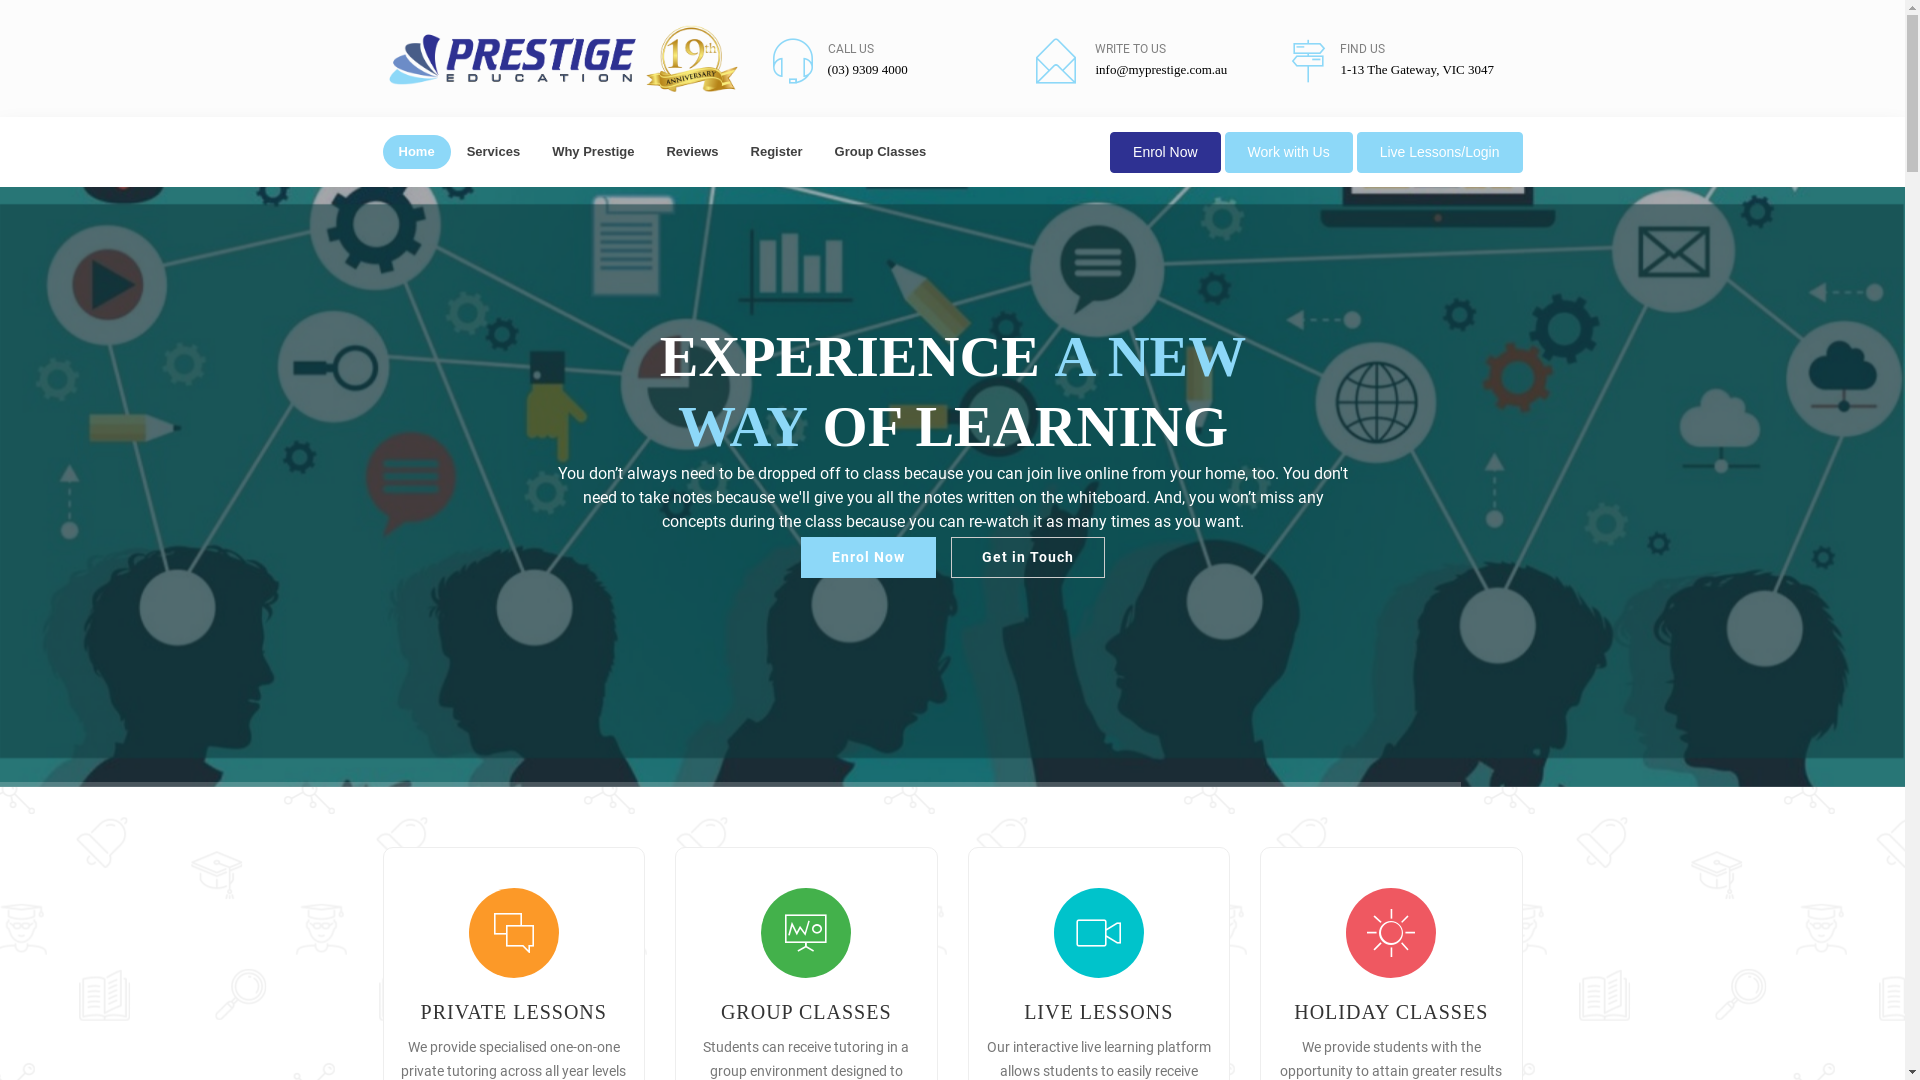  What do you see at coordinates (1362, 49) in the screenshot?
I see `FIND US` at bounding box center [1362, 49].